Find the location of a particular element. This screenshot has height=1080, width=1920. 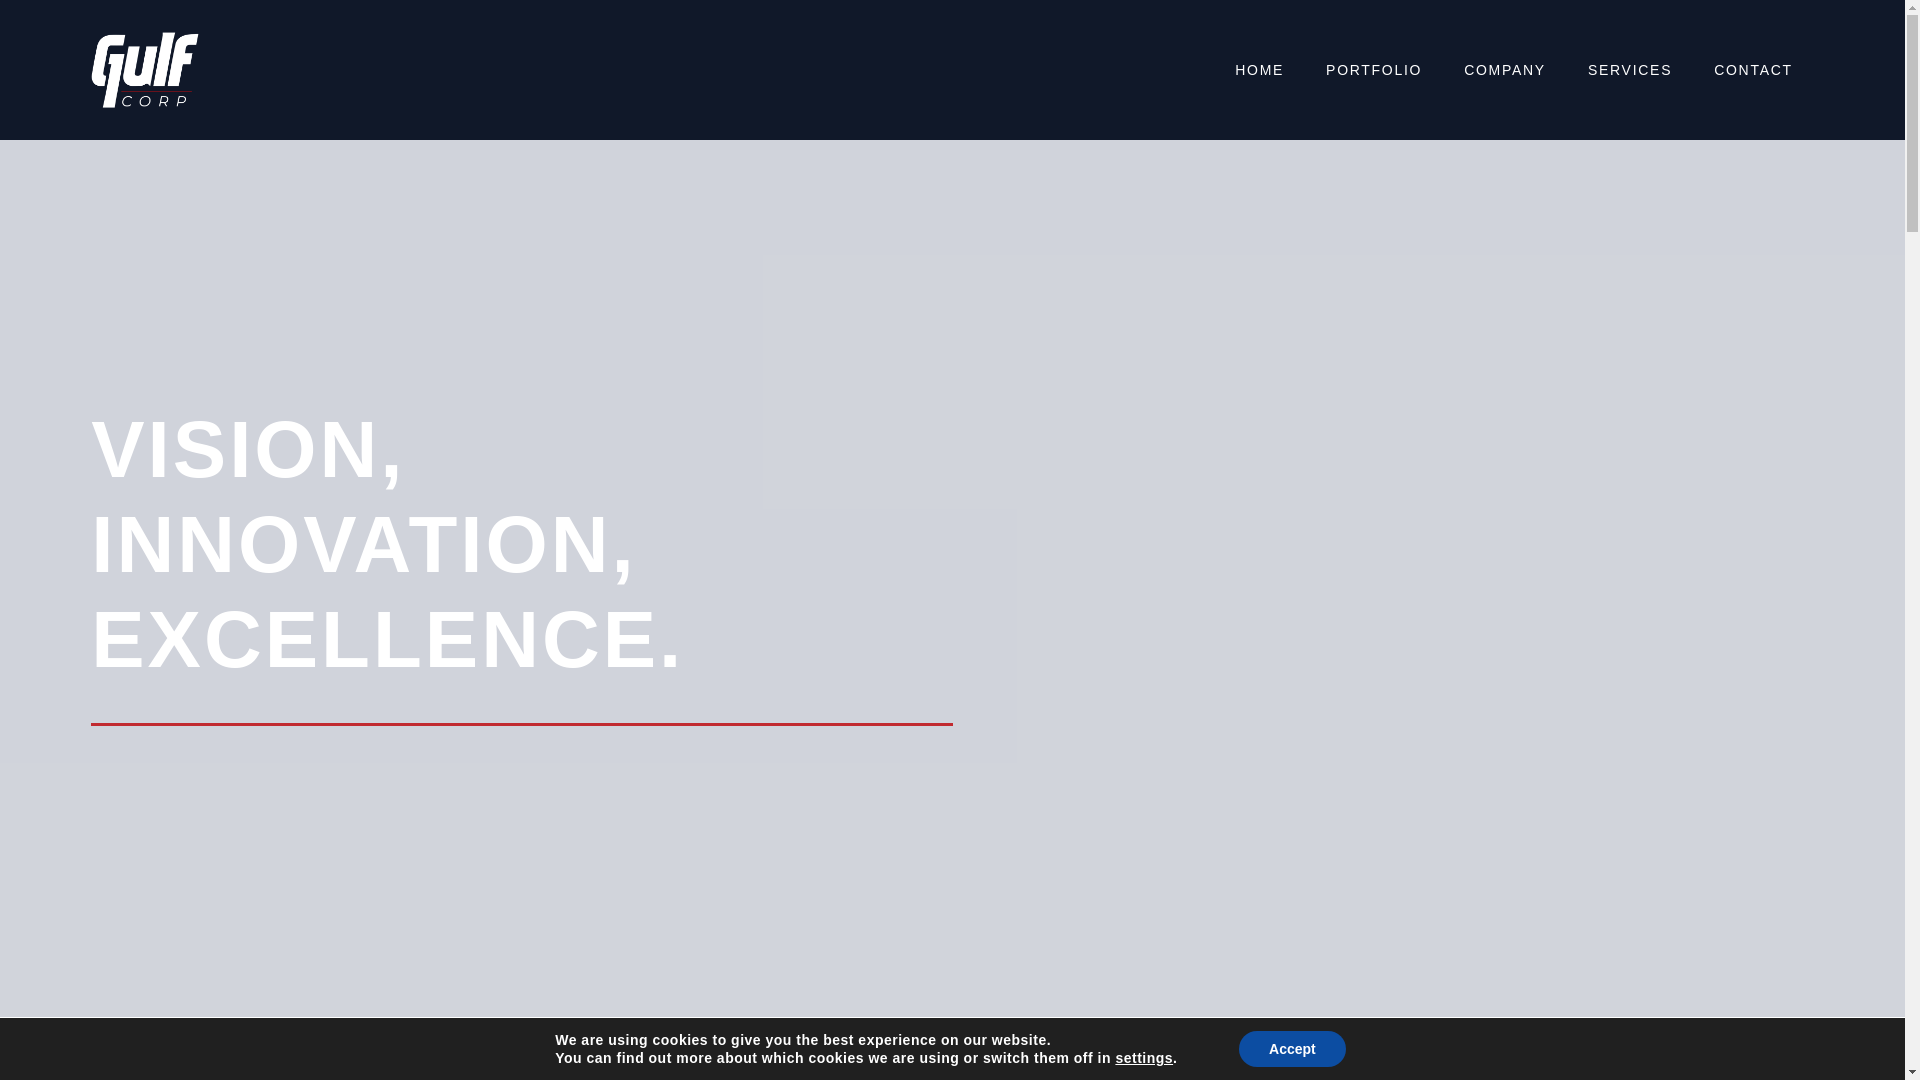

COMPANY is located at coordinates (1504, 70).